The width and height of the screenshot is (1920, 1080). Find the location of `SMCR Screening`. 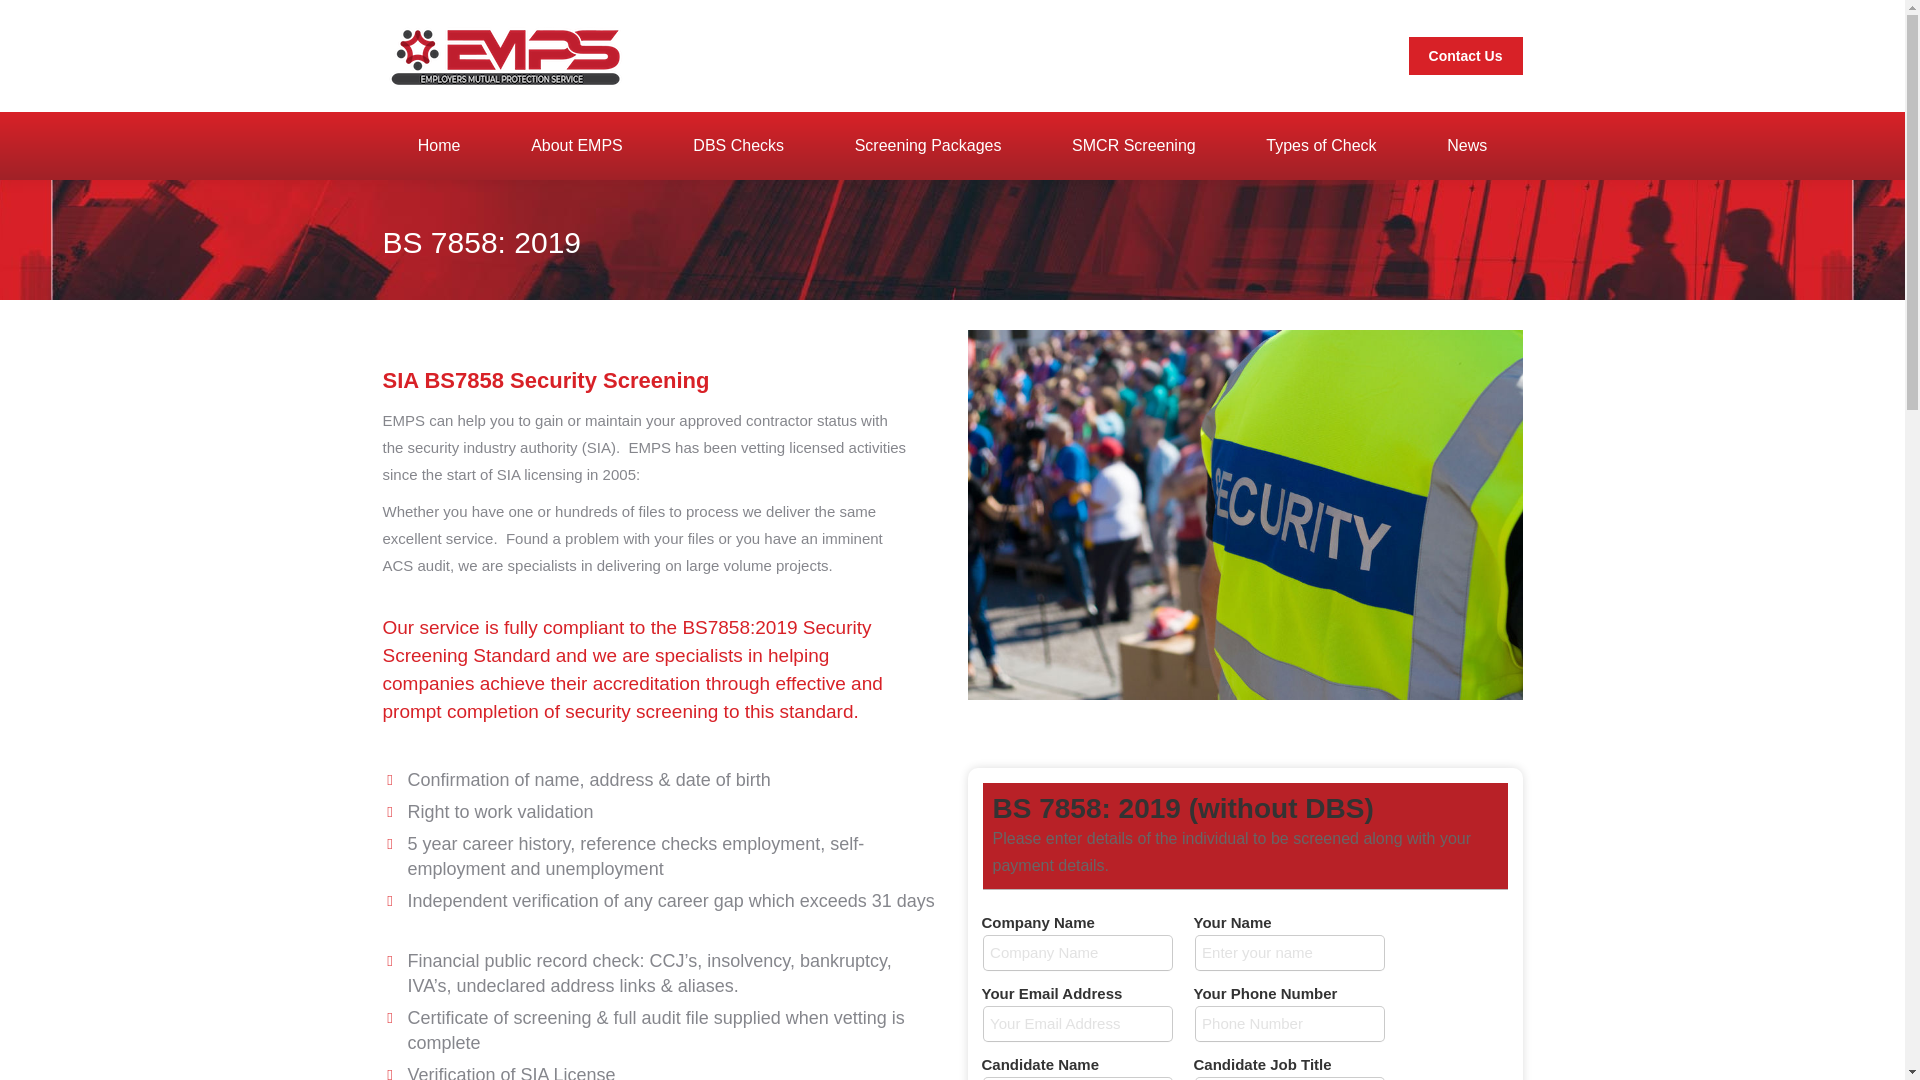

SMCR Screening is located at coordinates (1133, 146).